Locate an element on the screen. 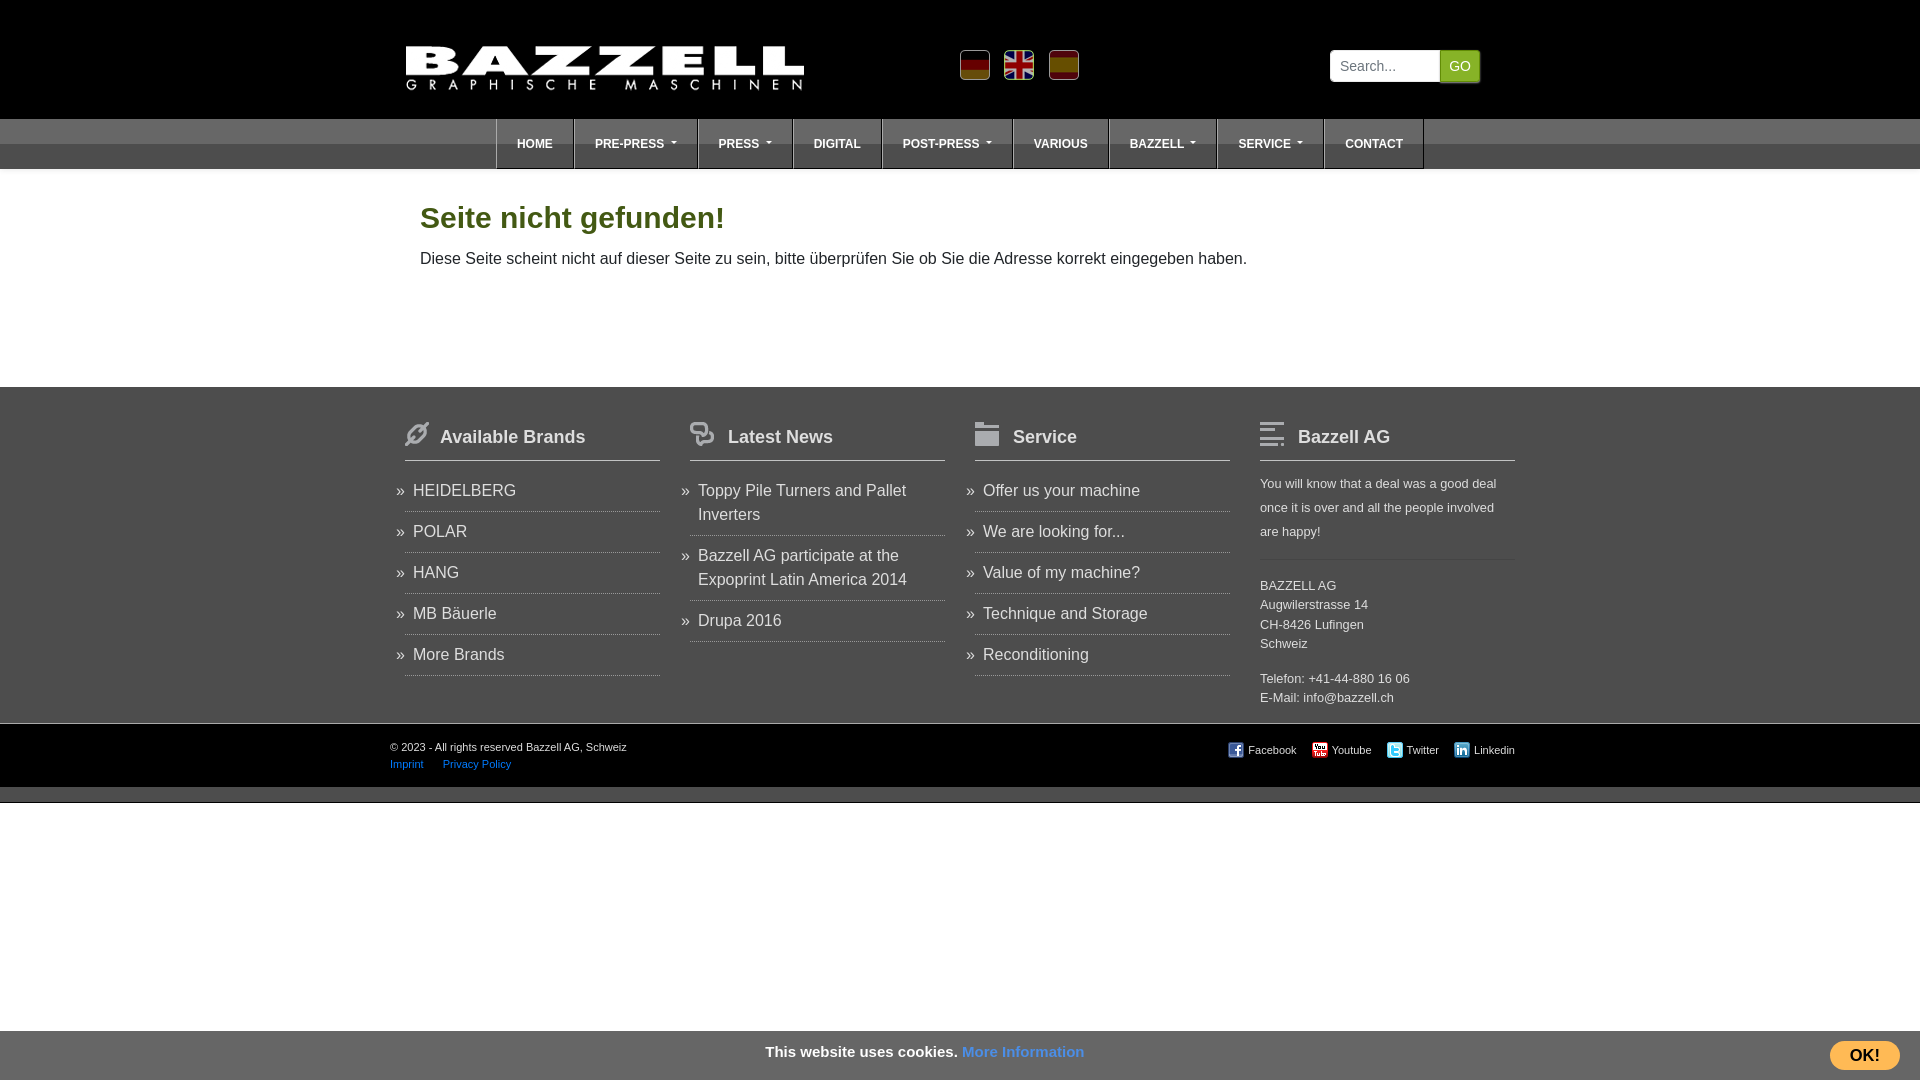  POLAR is located at coordinates (440, 532).